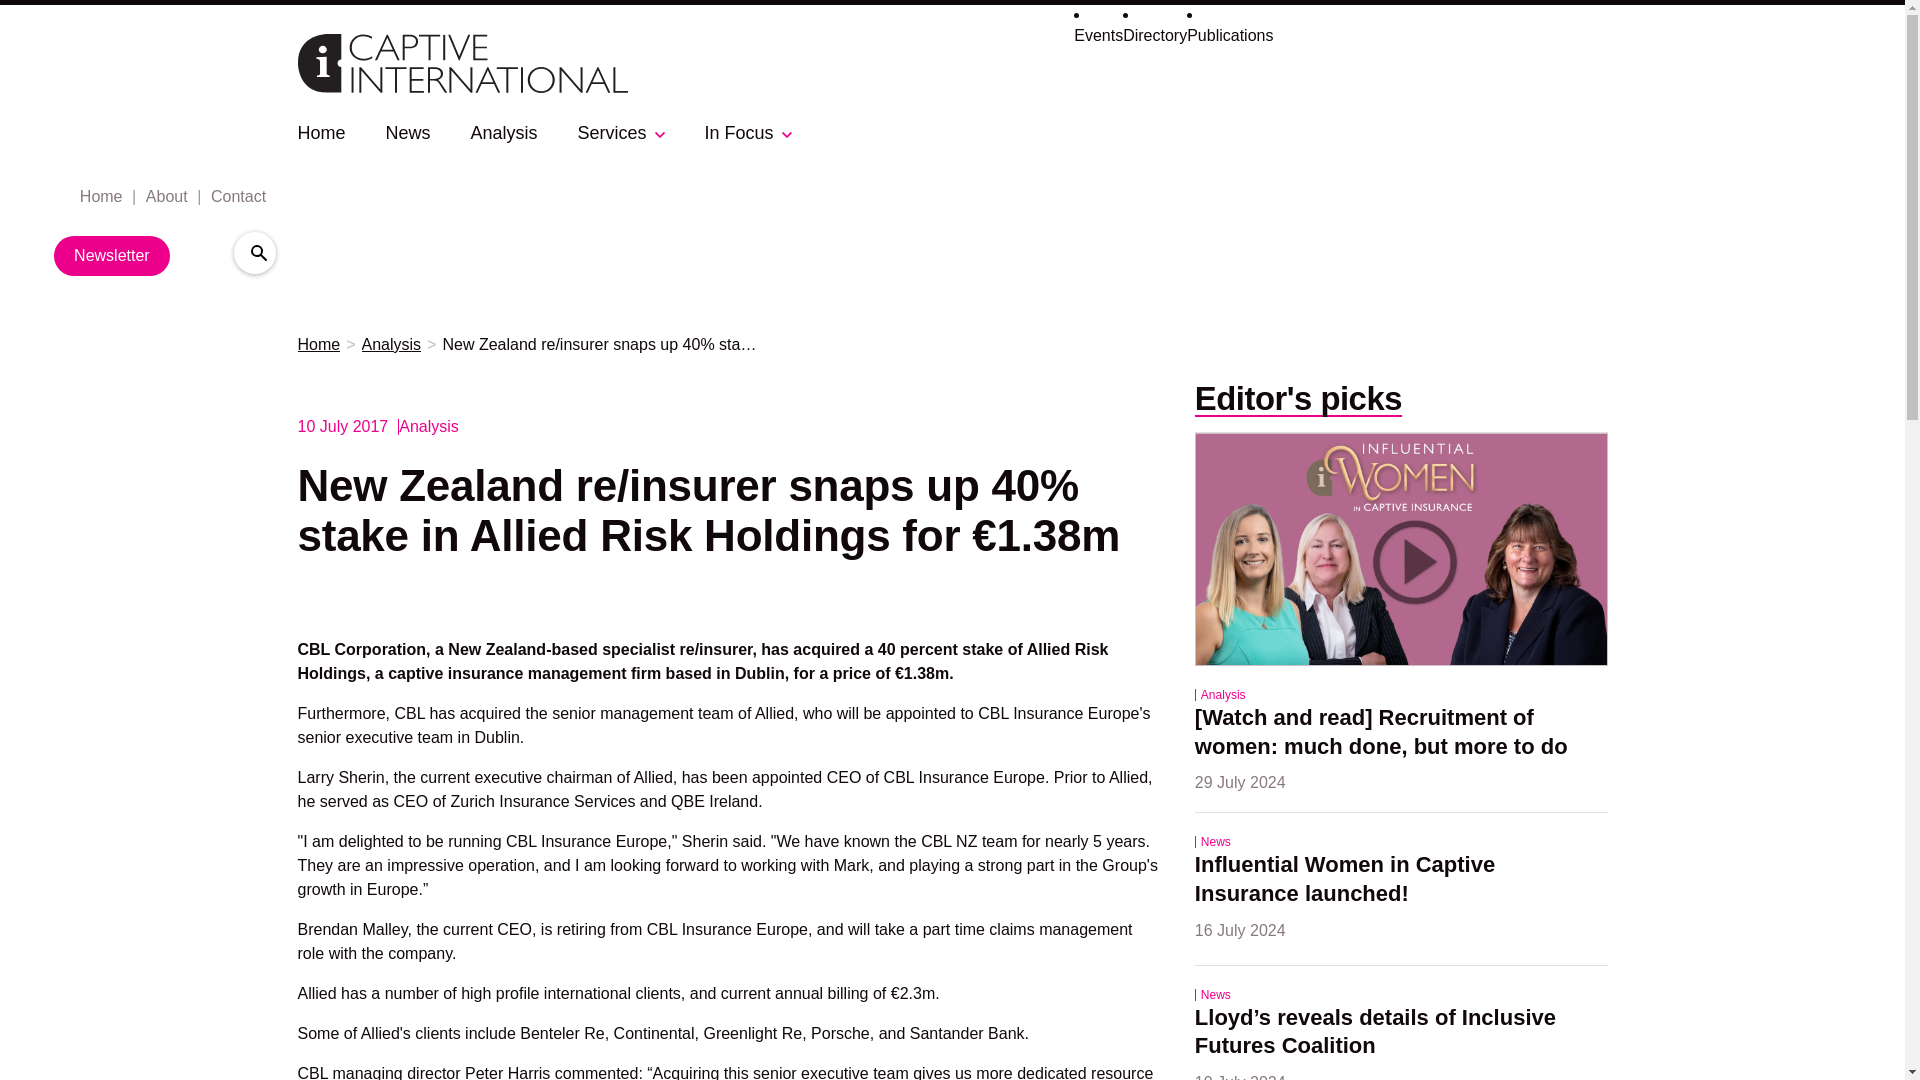 Image resolution: width=1920 pixels, height=1080 pixels. I want to click on In Focus, so click(738, 132).